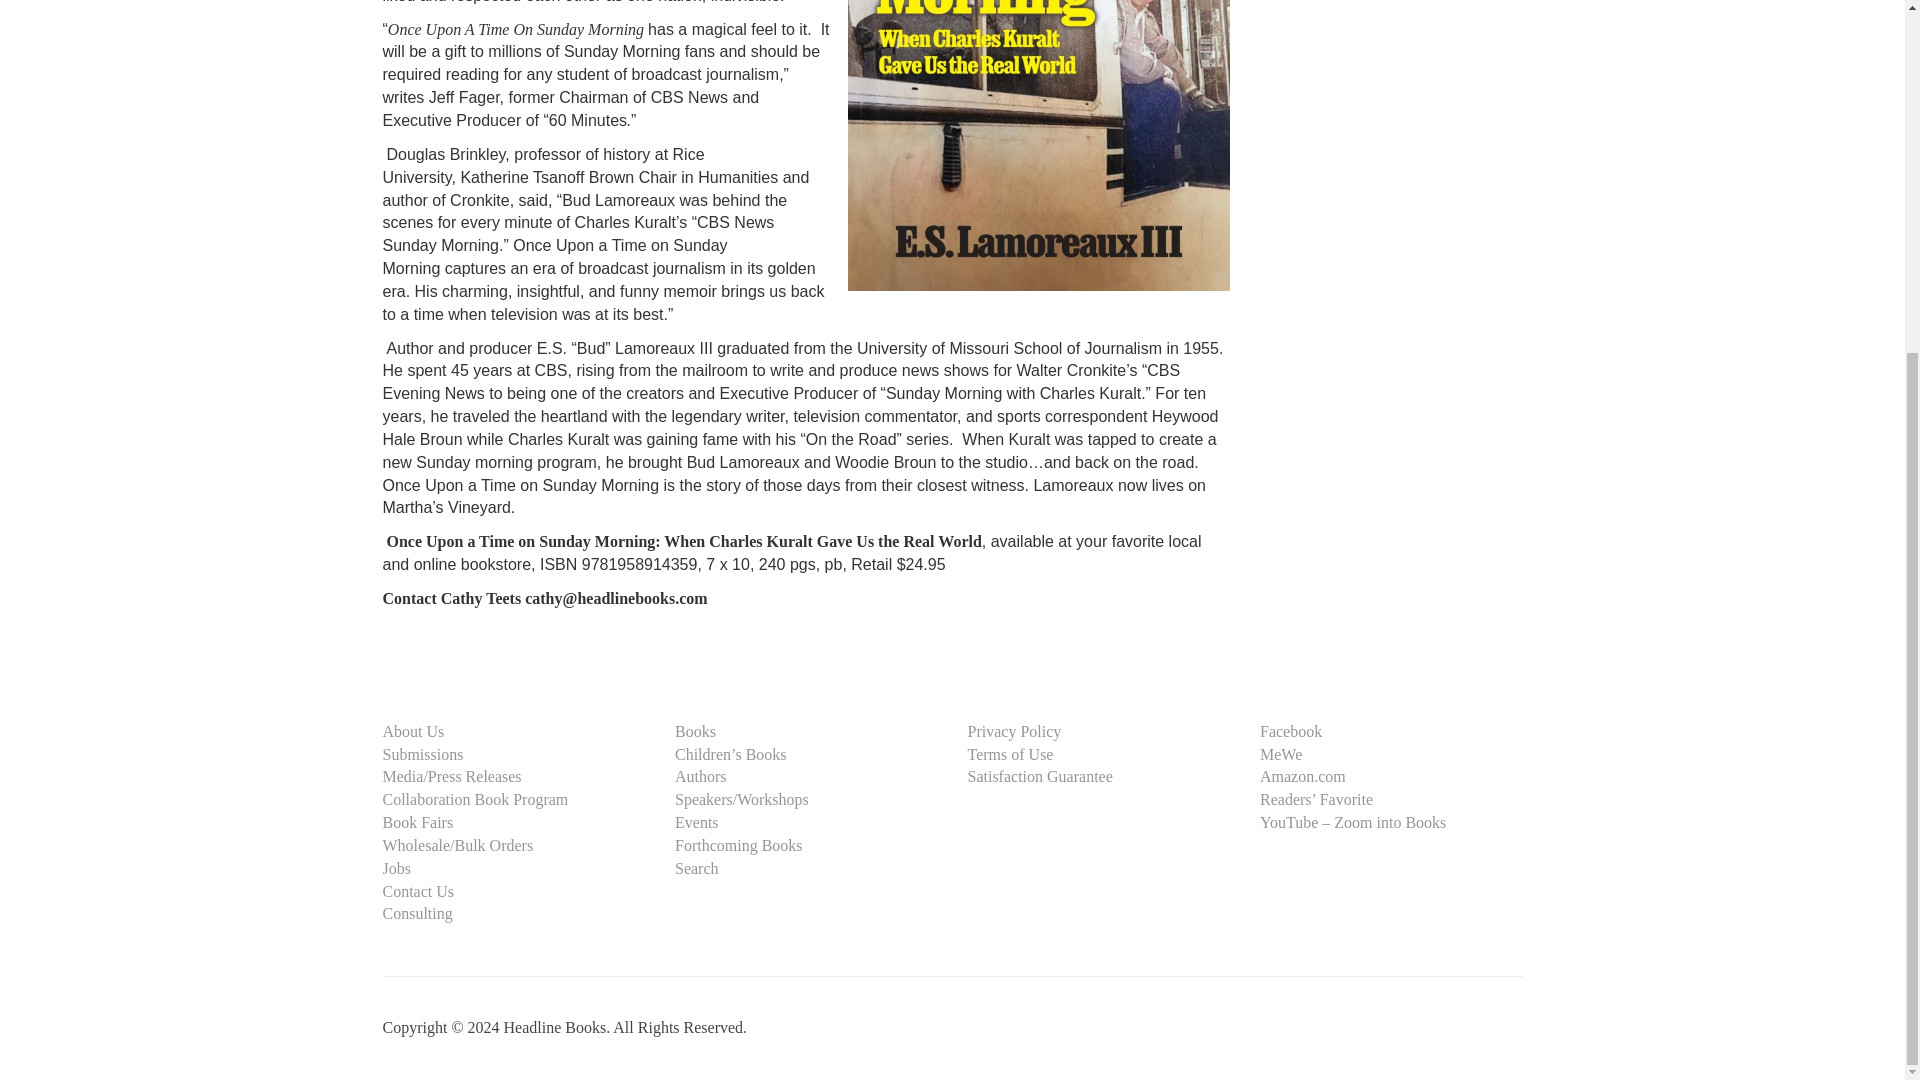 The image size is (1920, 1080). What do you see at coordinates (696, 822) in the screenshot?
I see `Events` at bounding box center [696, 822].